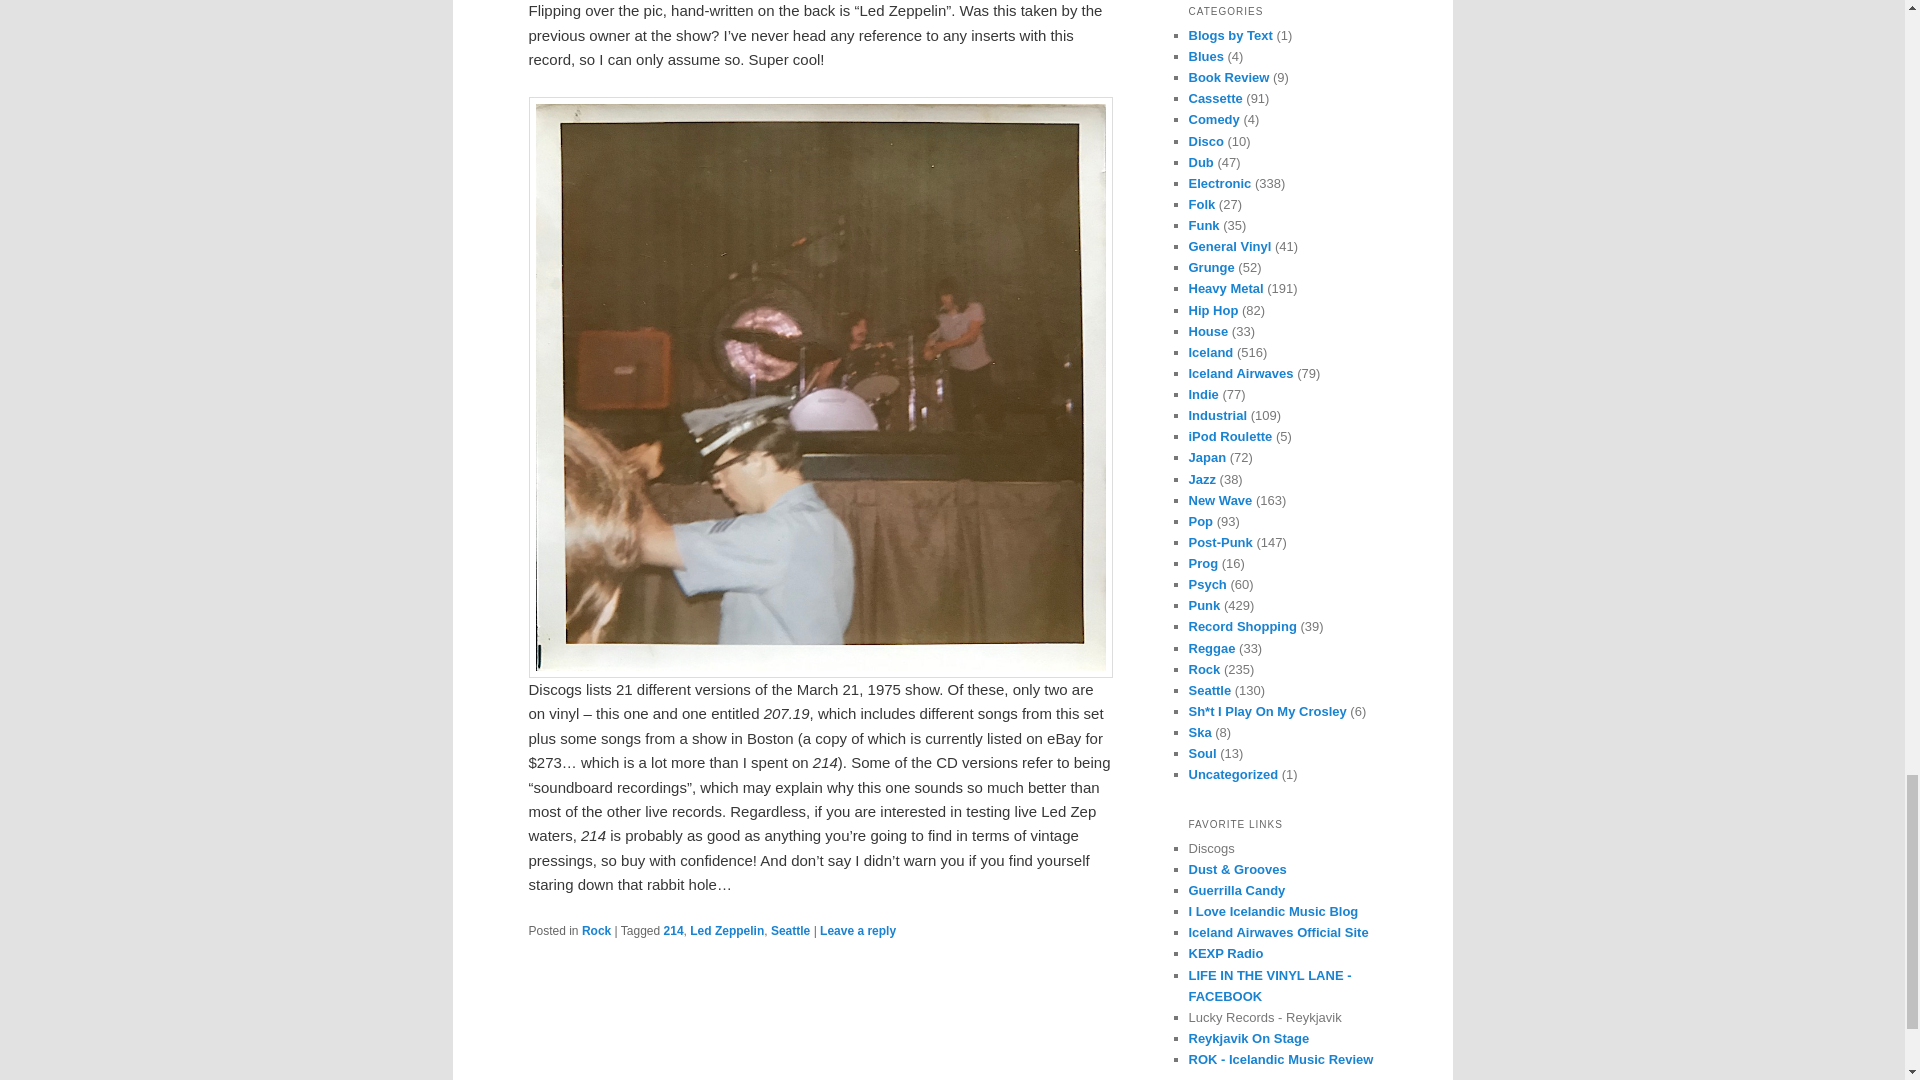 This screenshot has height=1080, width=1920. Describe the element at coordinates (1230, 246) in the screenshot. I see `Posts about vinyl in general` at that location.